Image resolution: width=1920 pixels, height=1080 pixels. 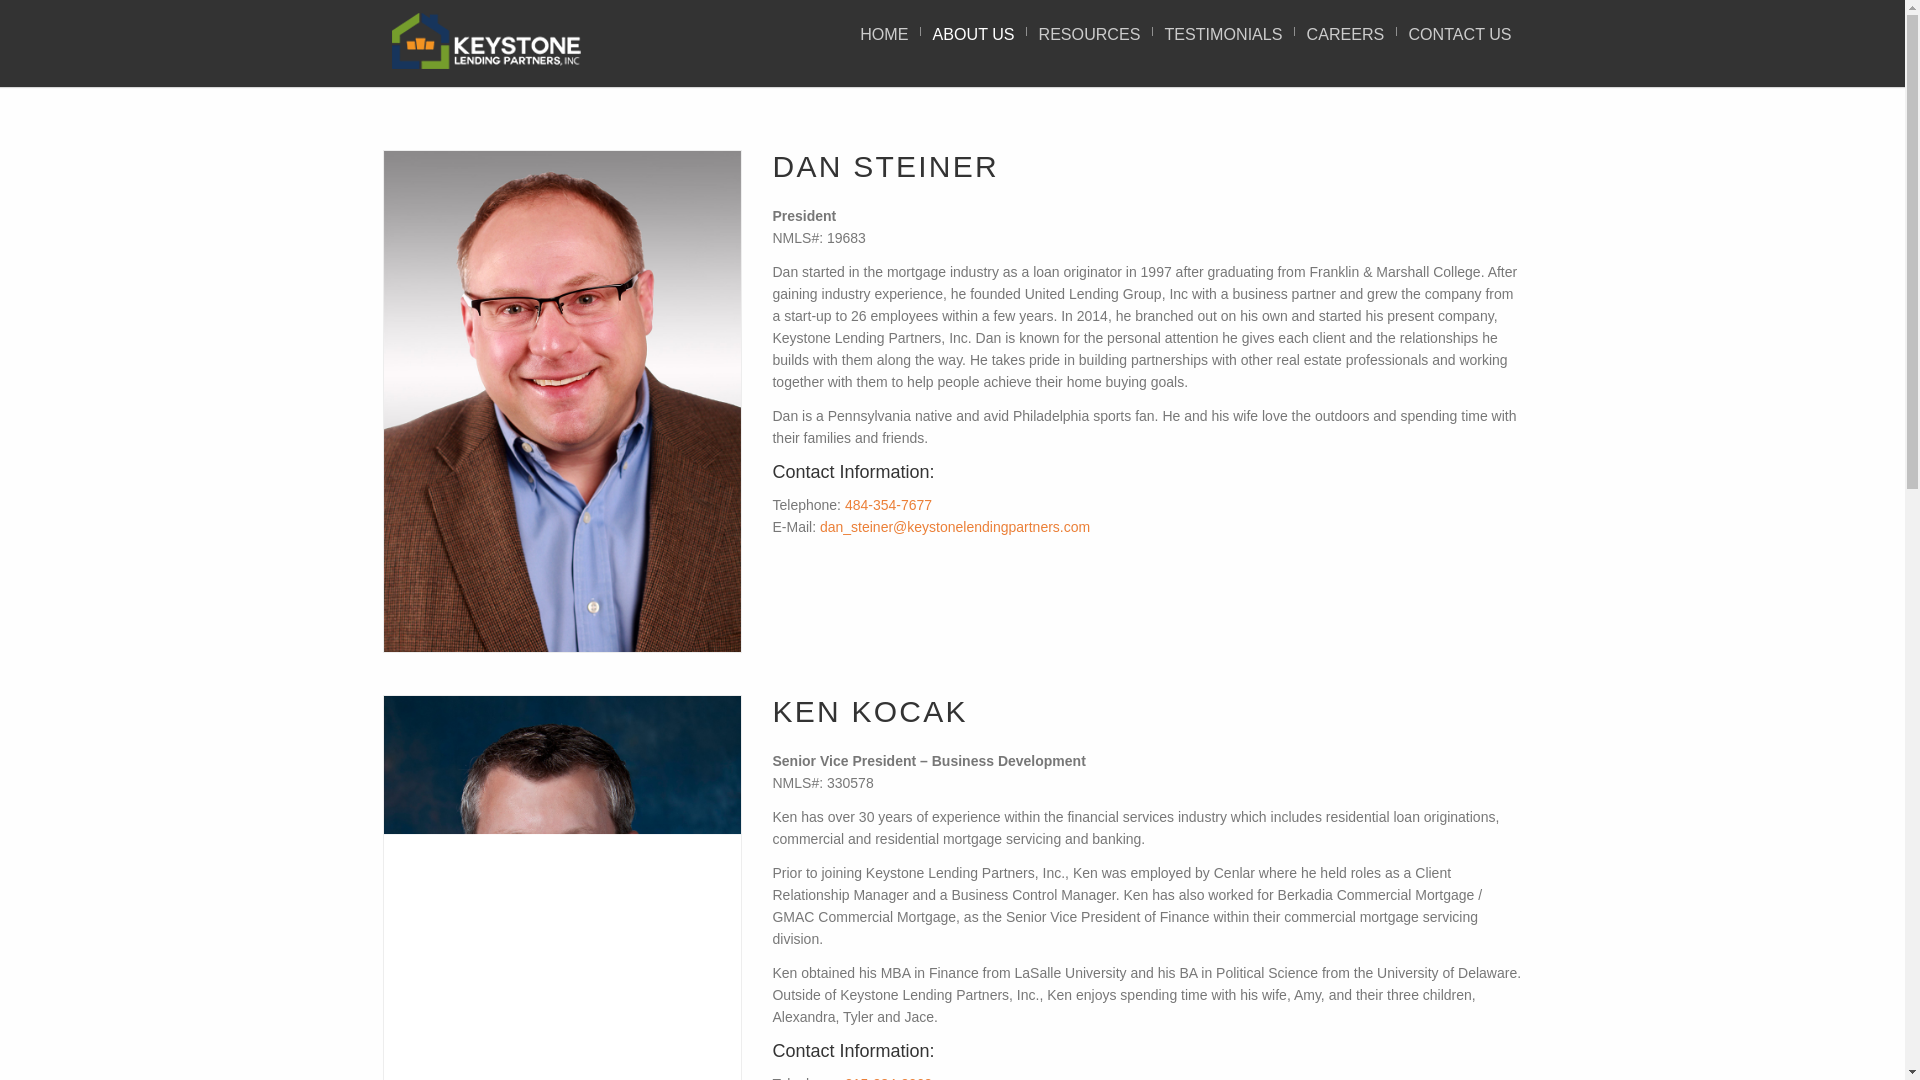 I want to click on CONTACT US, so click(x=1460, y=34).